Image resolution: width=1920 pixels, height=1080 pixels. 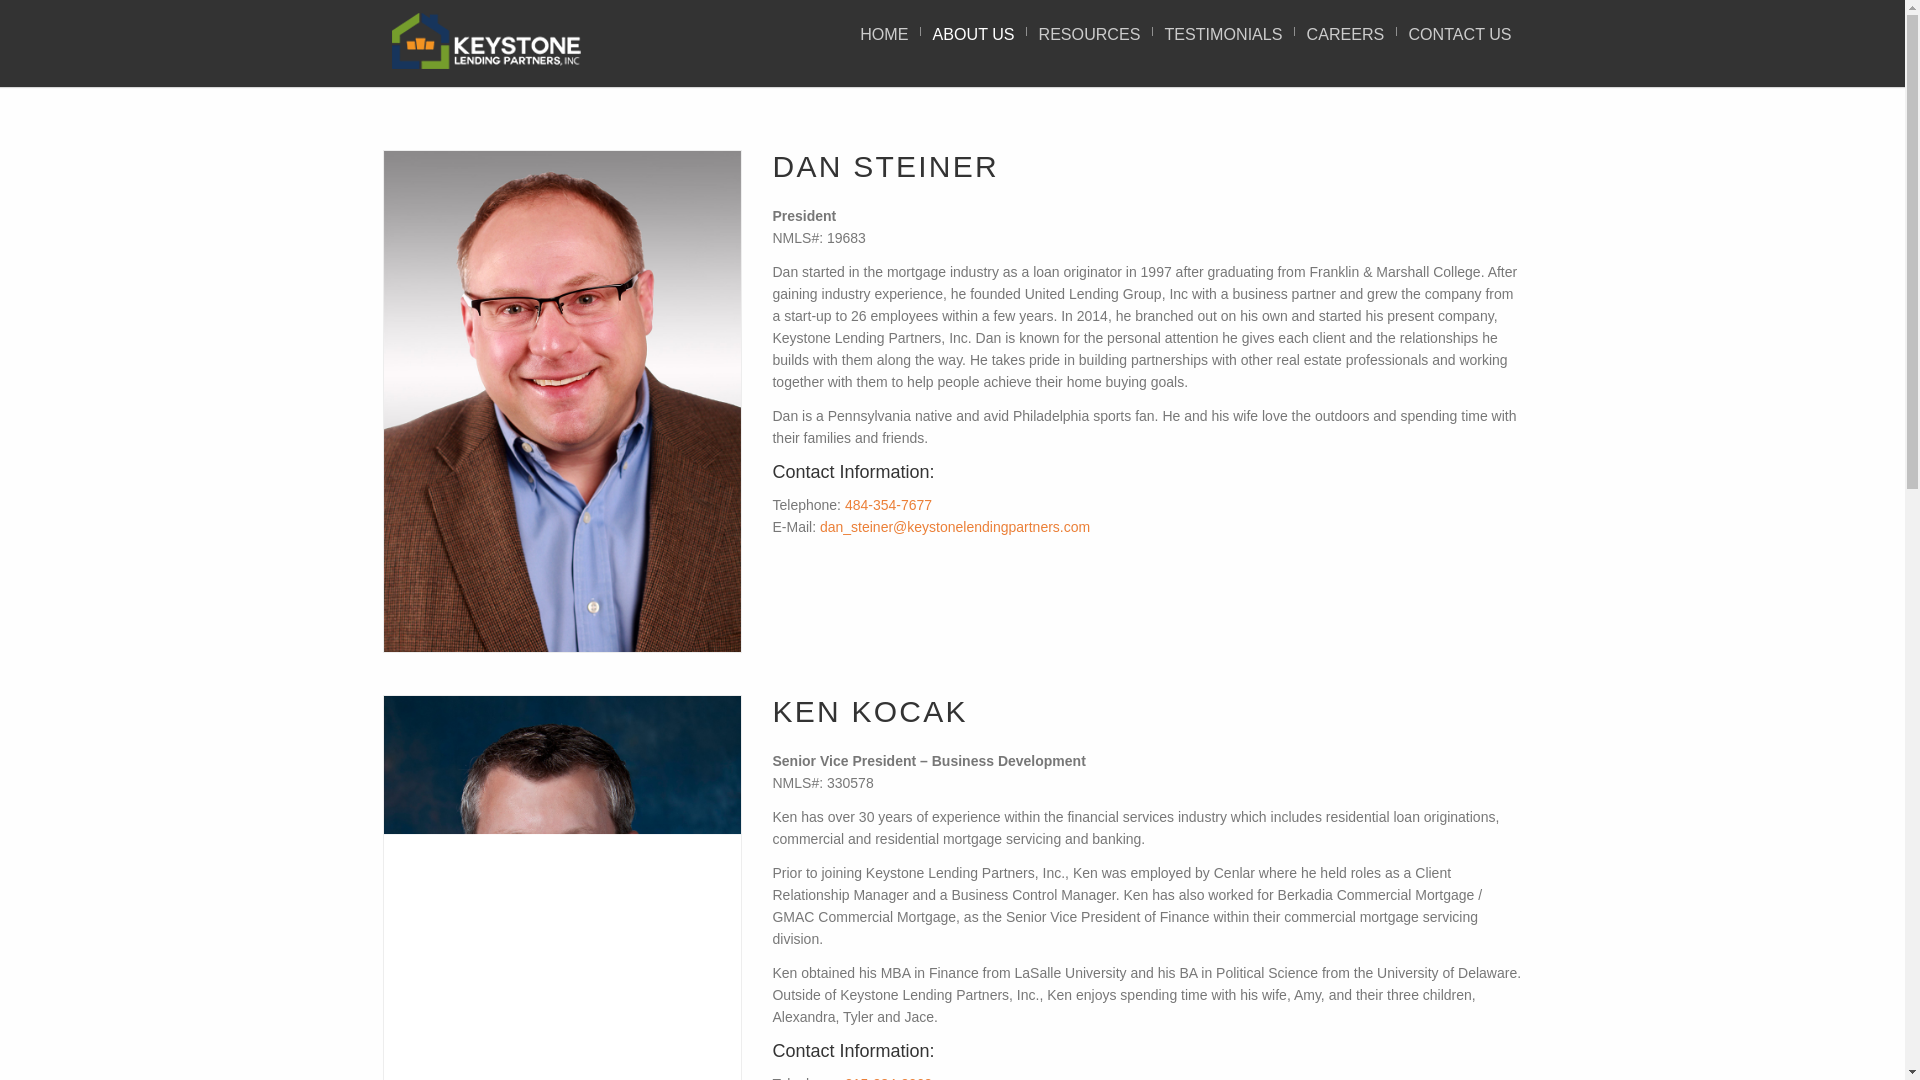 I want to click on CONTACT US, so click(x=1460, y=34).